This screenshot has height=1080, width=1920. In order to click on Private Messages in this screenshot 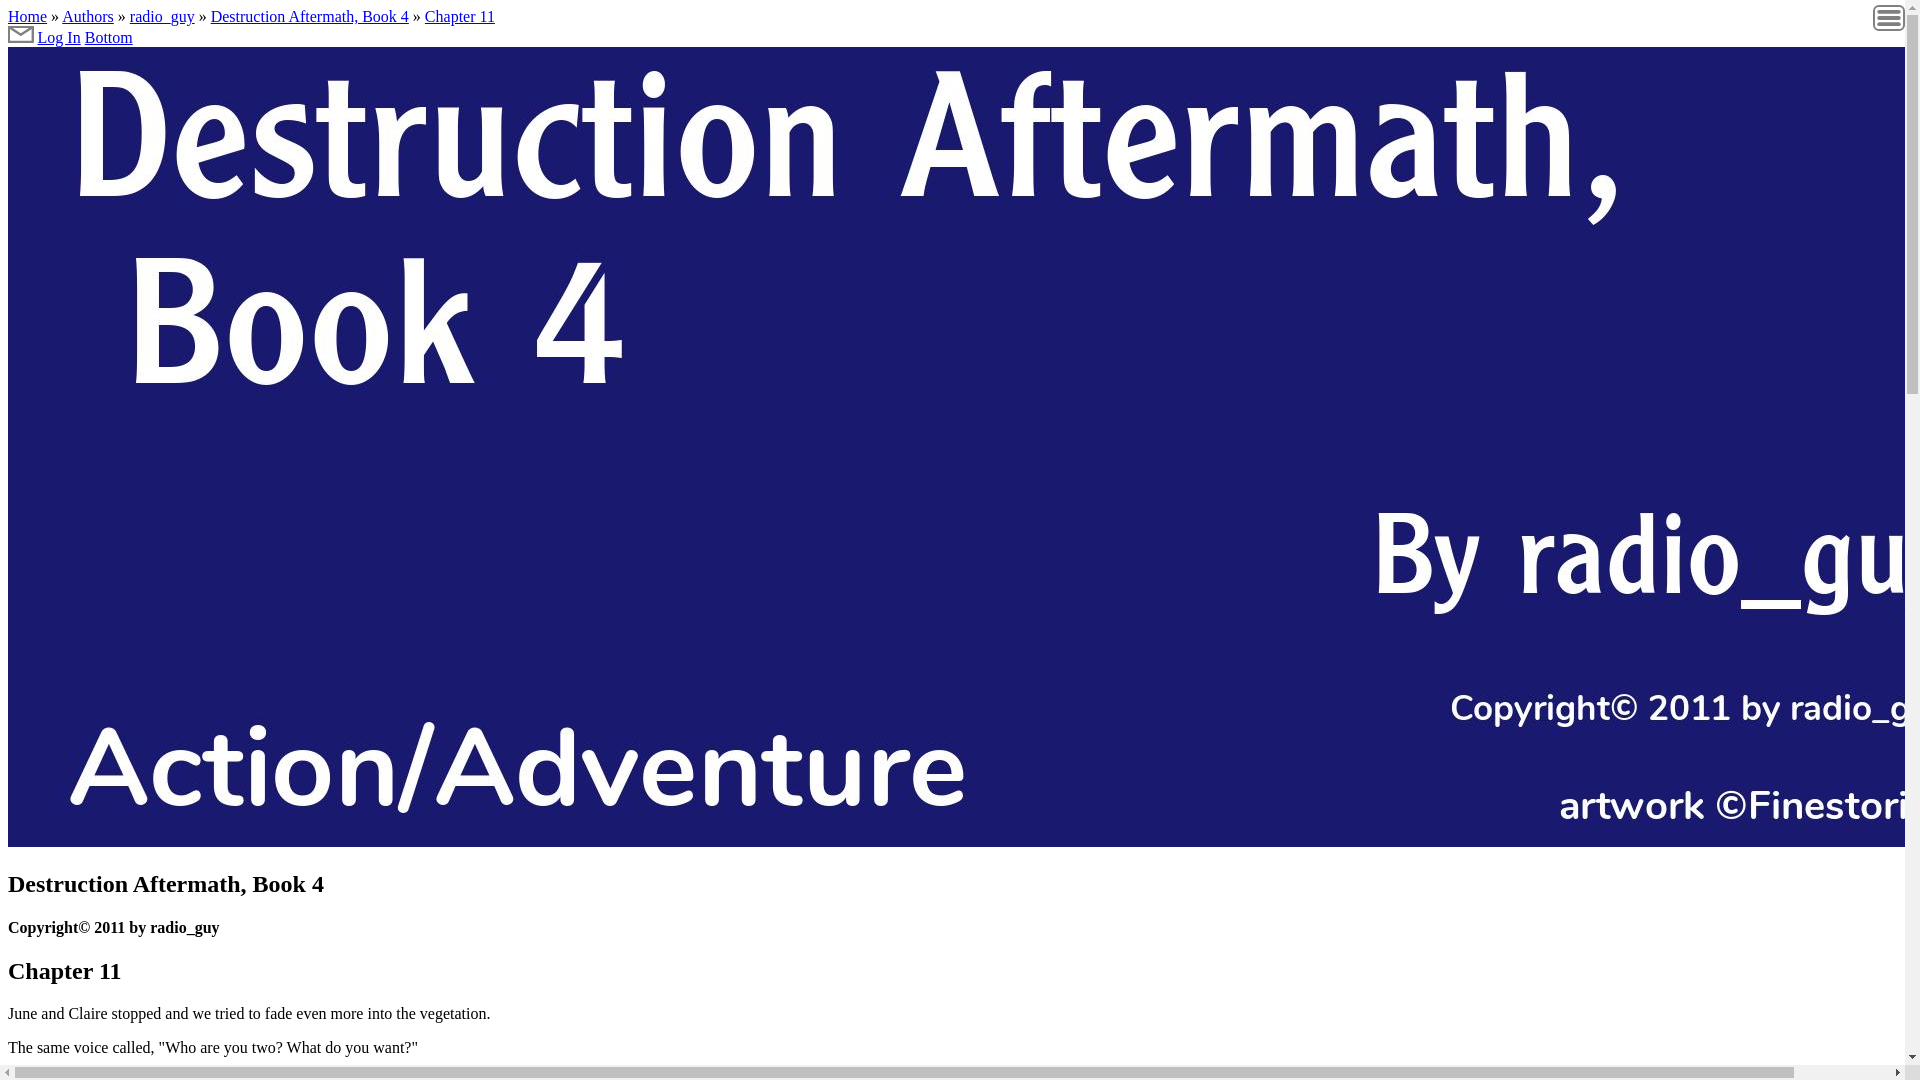, I will do `click(20, 36)`.